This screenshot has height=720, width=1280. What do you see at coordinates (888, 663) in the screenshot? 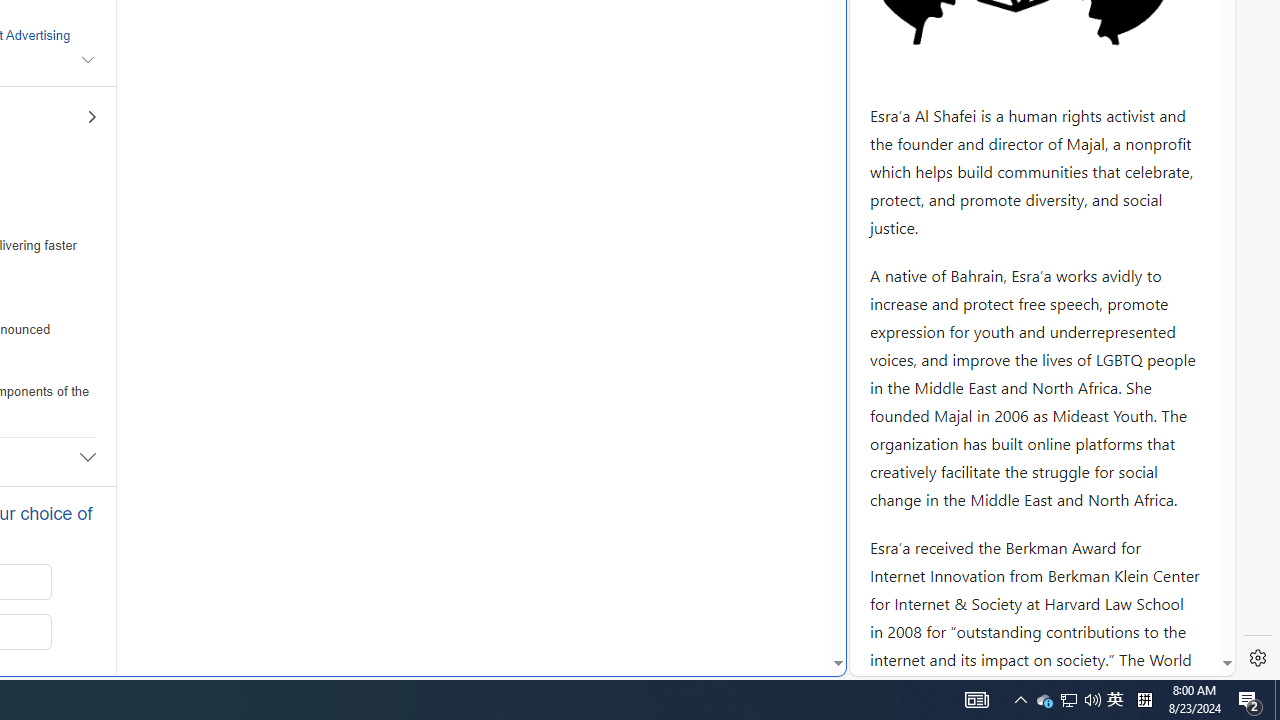
I see `Global web icon` at bounding box center [888, 663].